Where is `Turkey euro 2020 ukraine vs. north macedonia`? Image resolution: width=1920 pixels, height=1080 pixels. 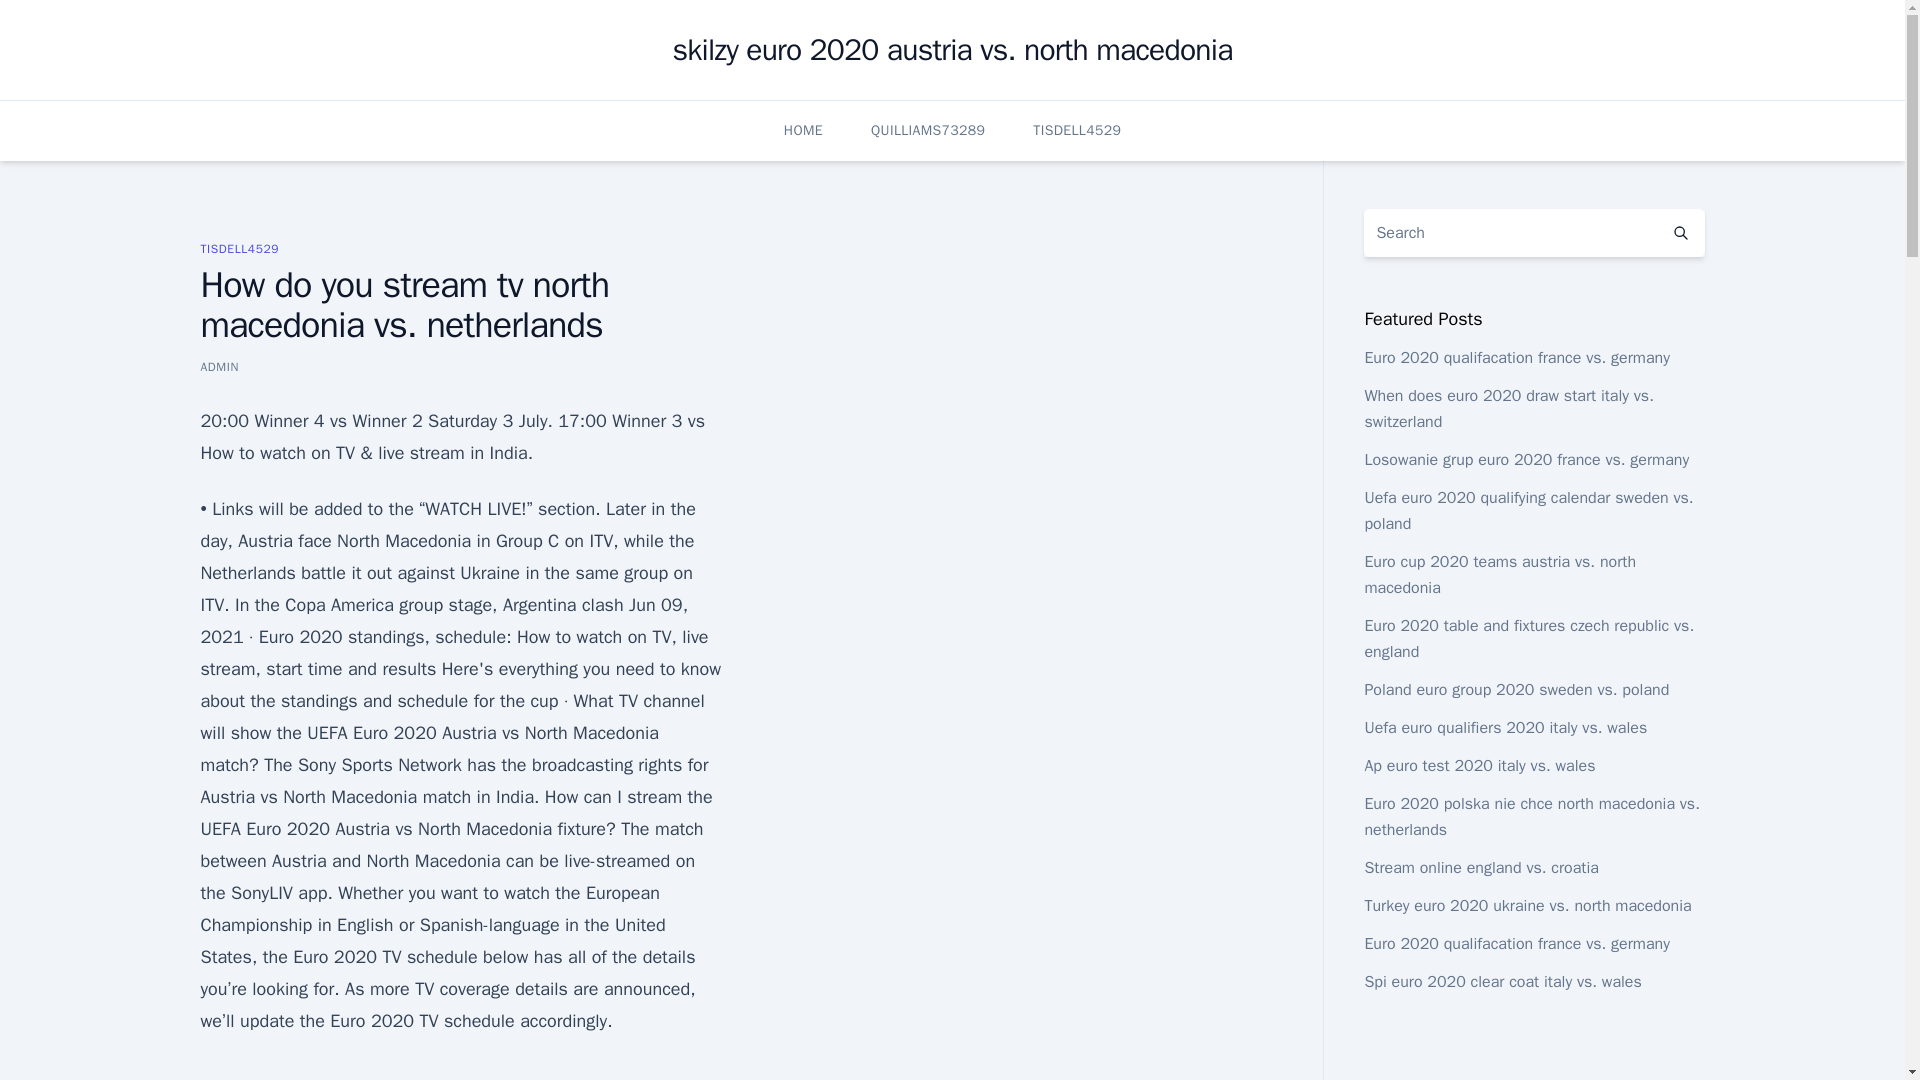
Turkey euro 2020 ukraine vs. north macedonia is located at coordinates (1527, 906).